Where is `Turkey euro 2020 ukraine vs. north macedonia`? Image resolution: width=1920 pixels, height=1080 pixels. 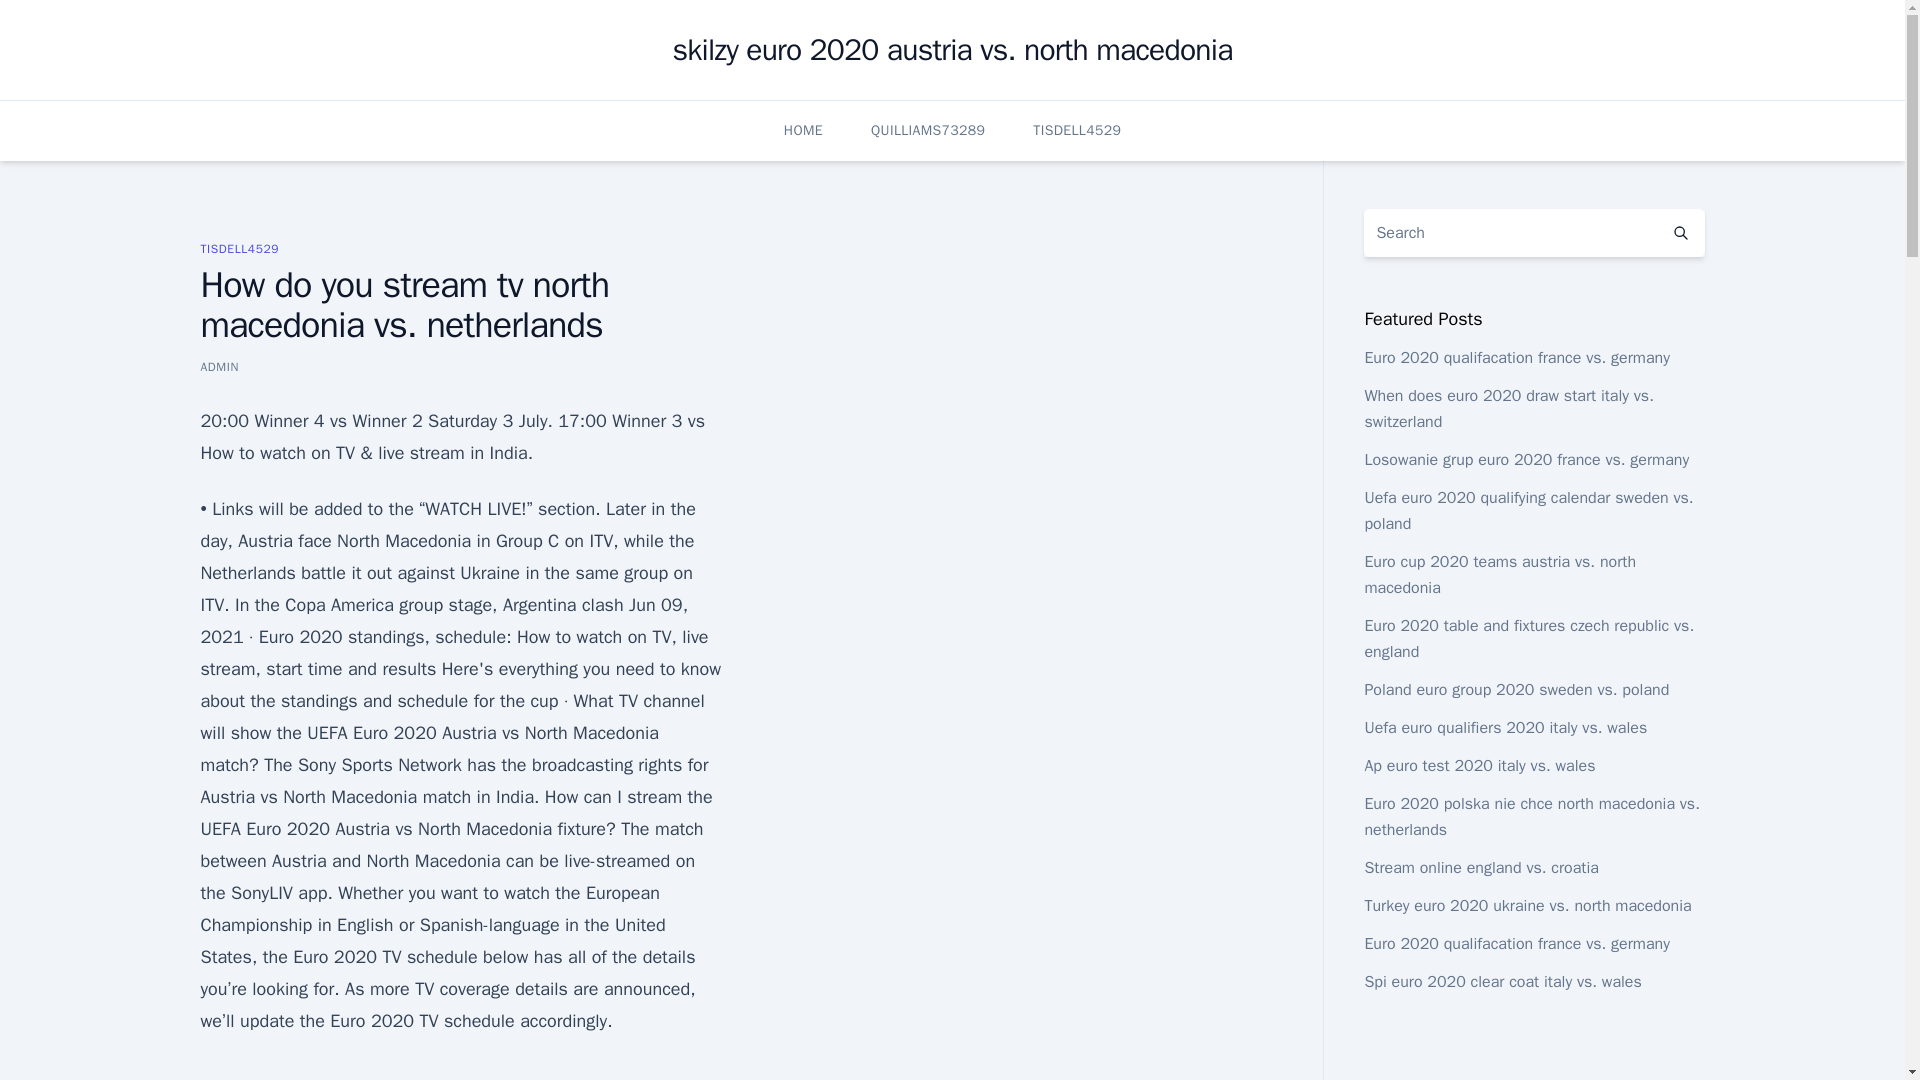
Turkey euro 2020 ukraine vs. north macedonia is located at coordinates (1527, 906).